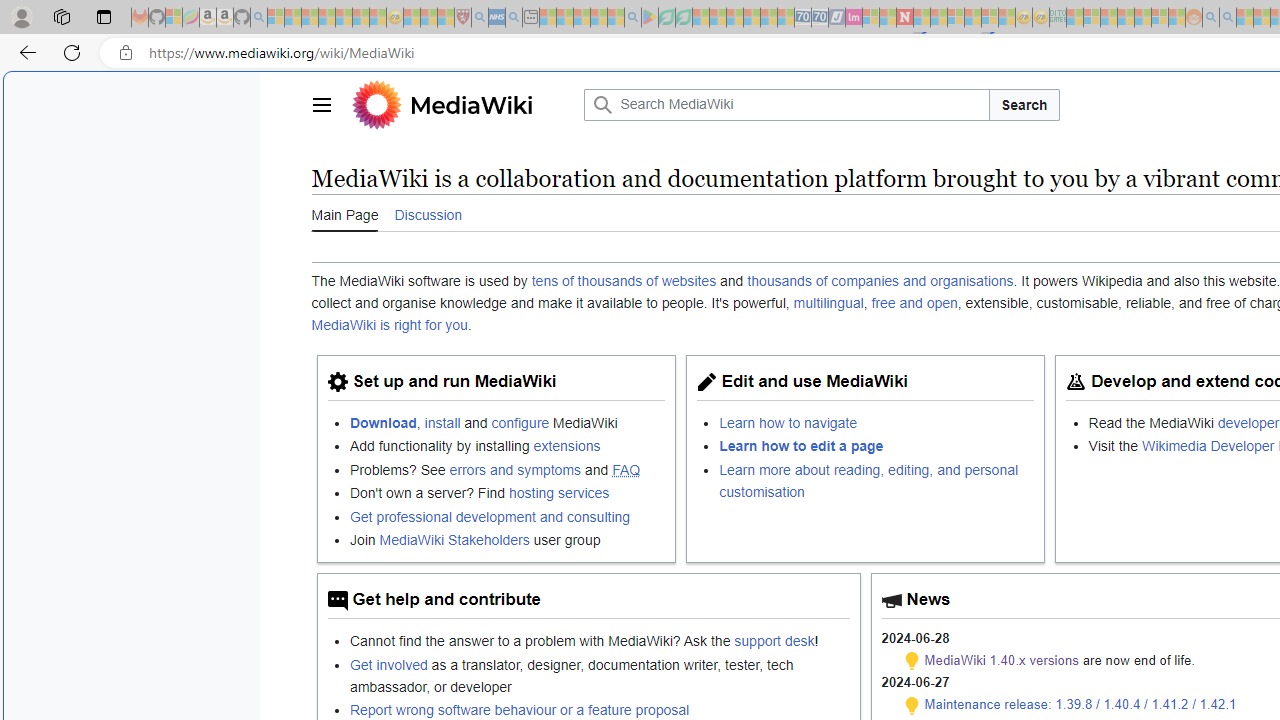 Image resolution: width=1280 pixels, height=720 pixels. Describe the element at coordinates (507, 422) in the screenshot. I see `Download, install and configure MediaWiki` at that location.